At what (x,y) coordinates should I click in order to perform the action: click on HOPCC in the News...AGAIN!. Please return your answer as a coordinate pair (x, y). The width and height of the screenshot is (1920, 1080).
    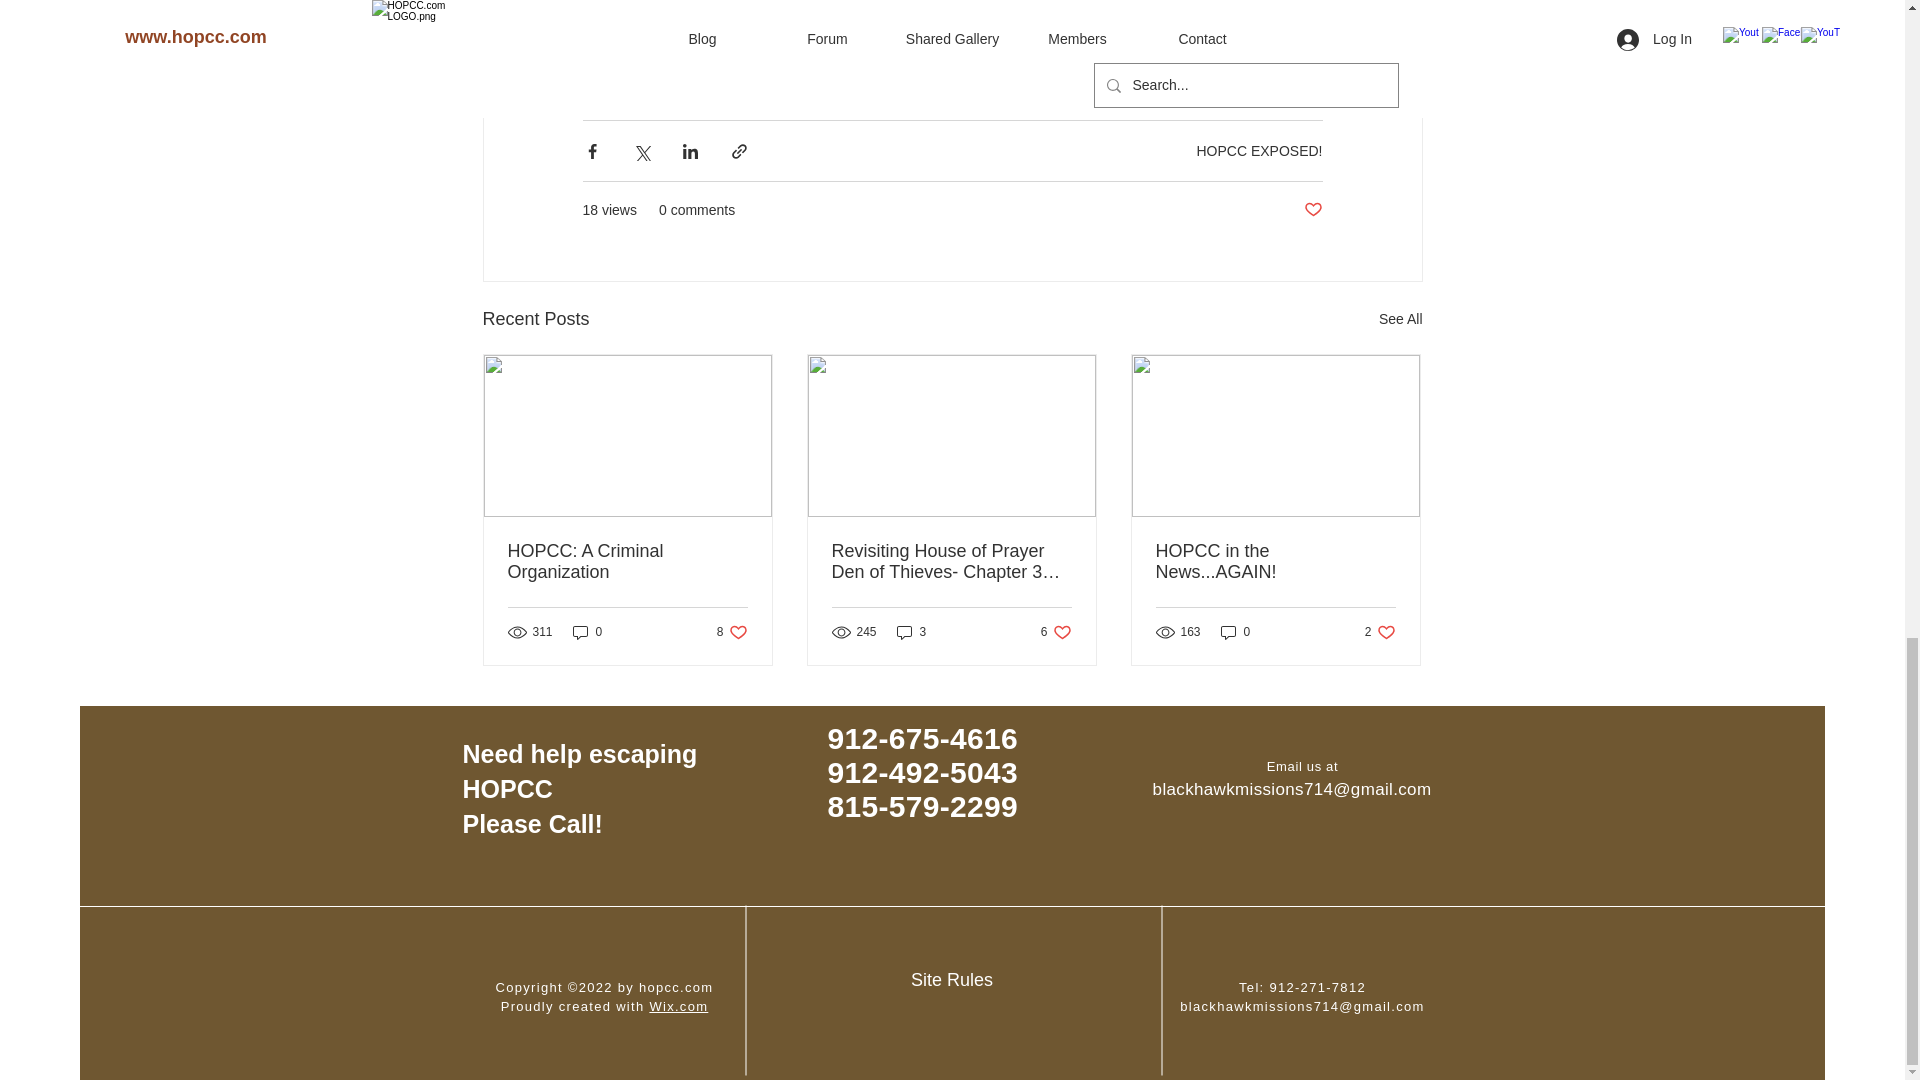
    Looking at the image, I should click on (732, 632).